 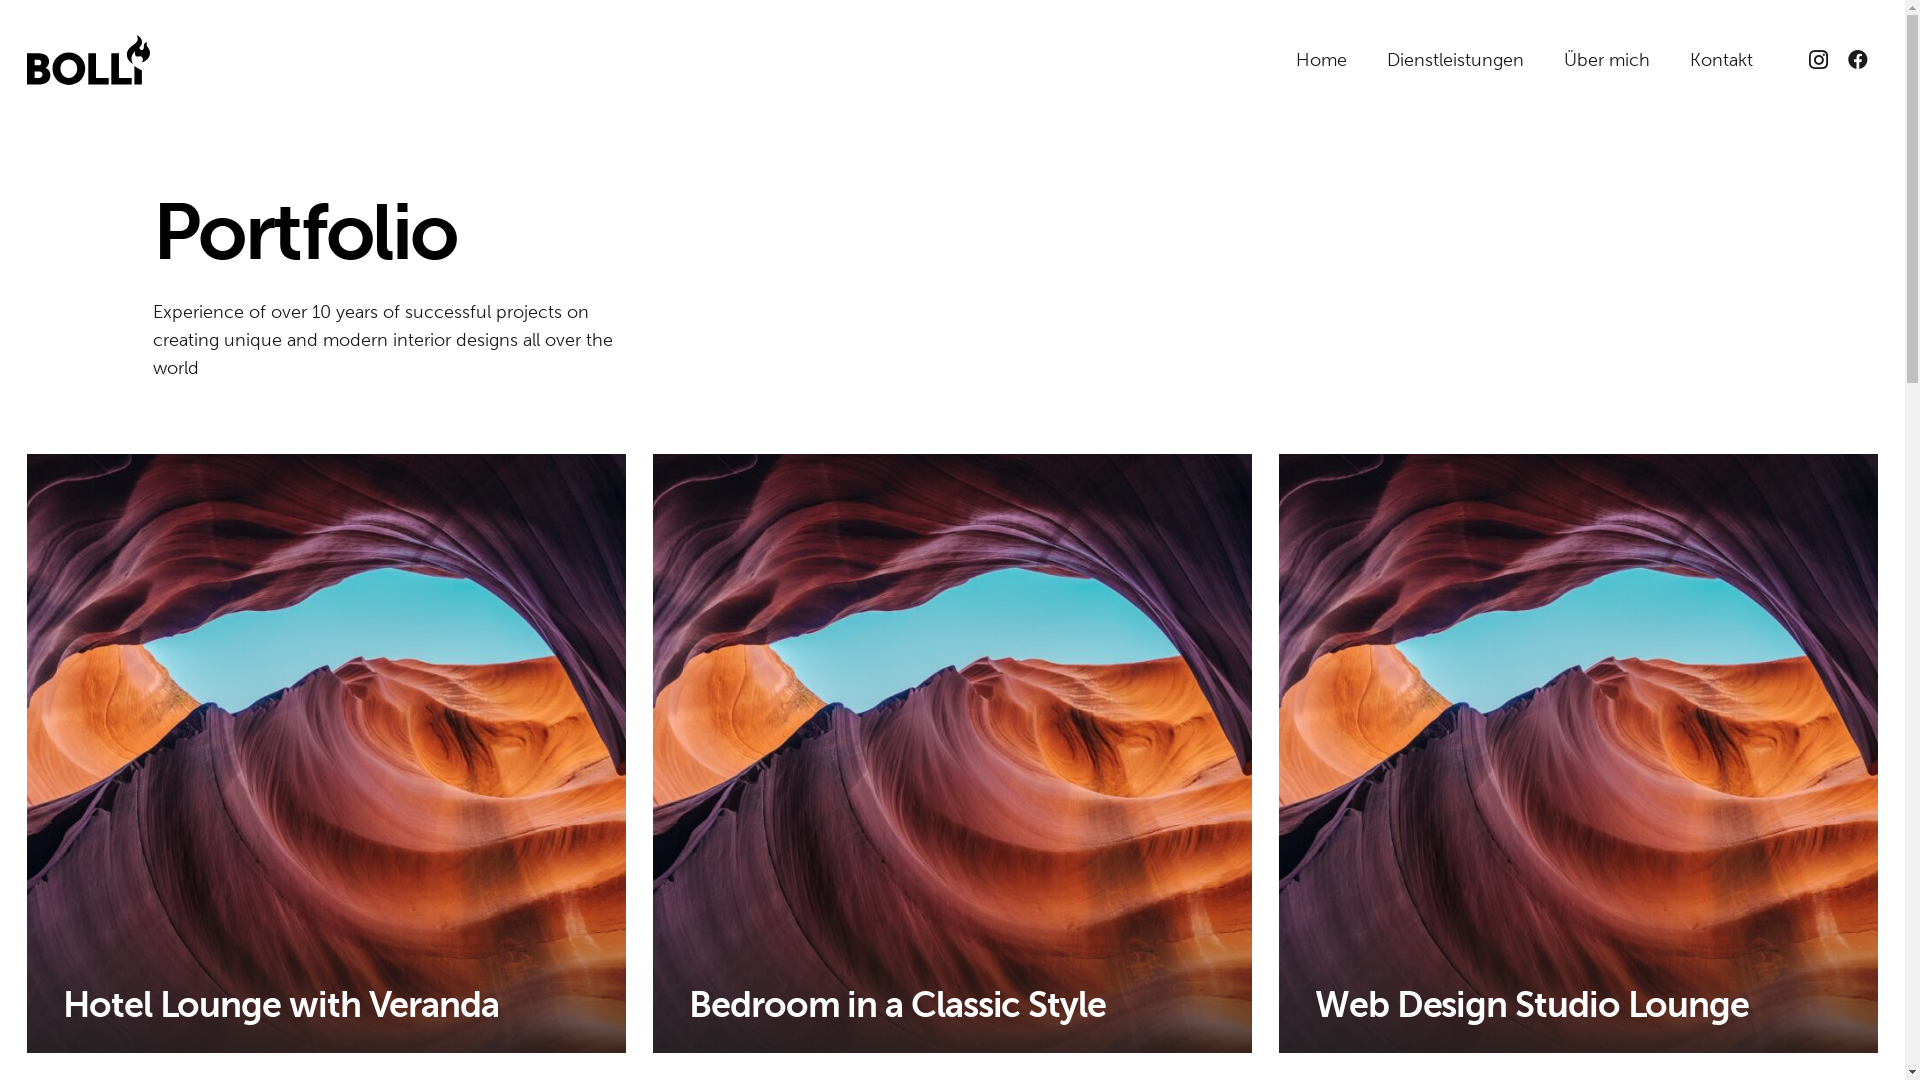 What do you see at coordinates (1858, 60) in the screenshot?
I see `Facebook` at bounding box center [1858, 60].